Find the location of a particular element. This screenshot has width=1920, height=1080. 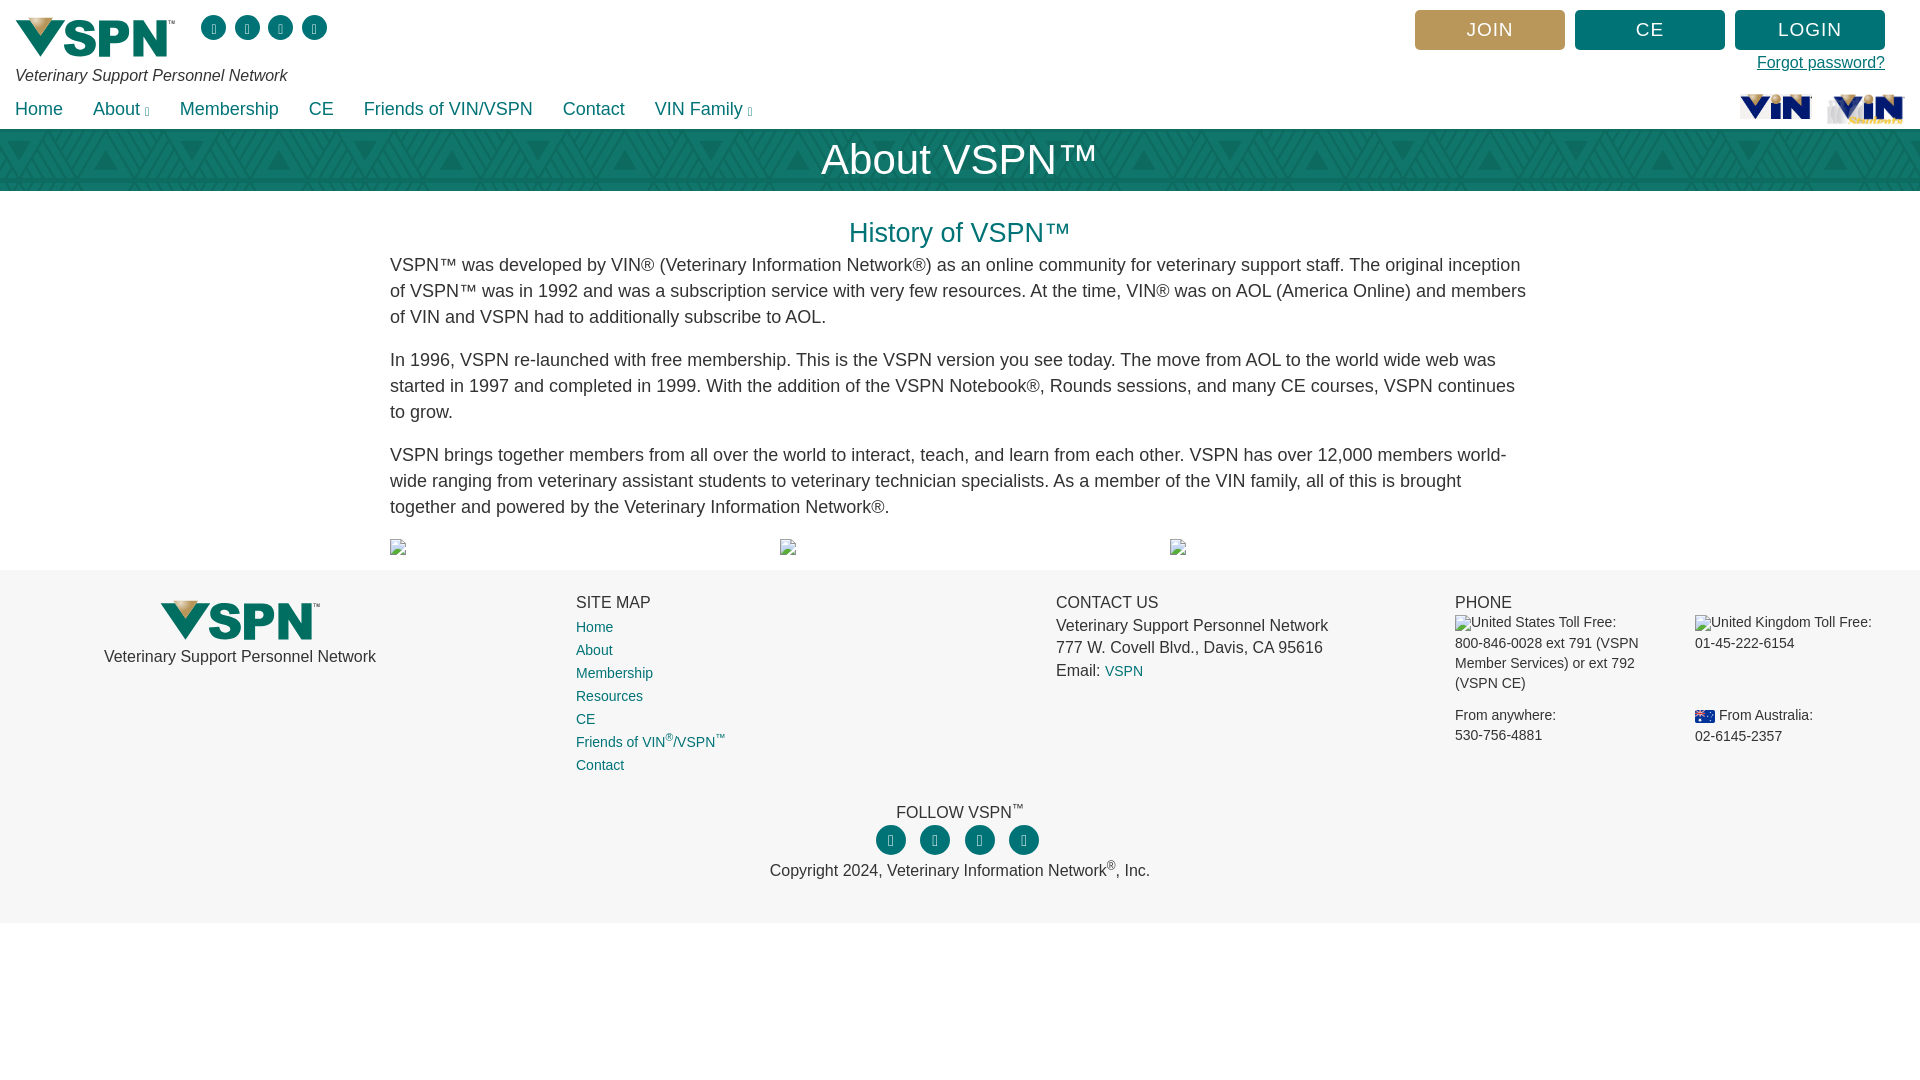

VIN Family is located at coordinates (704, 108).